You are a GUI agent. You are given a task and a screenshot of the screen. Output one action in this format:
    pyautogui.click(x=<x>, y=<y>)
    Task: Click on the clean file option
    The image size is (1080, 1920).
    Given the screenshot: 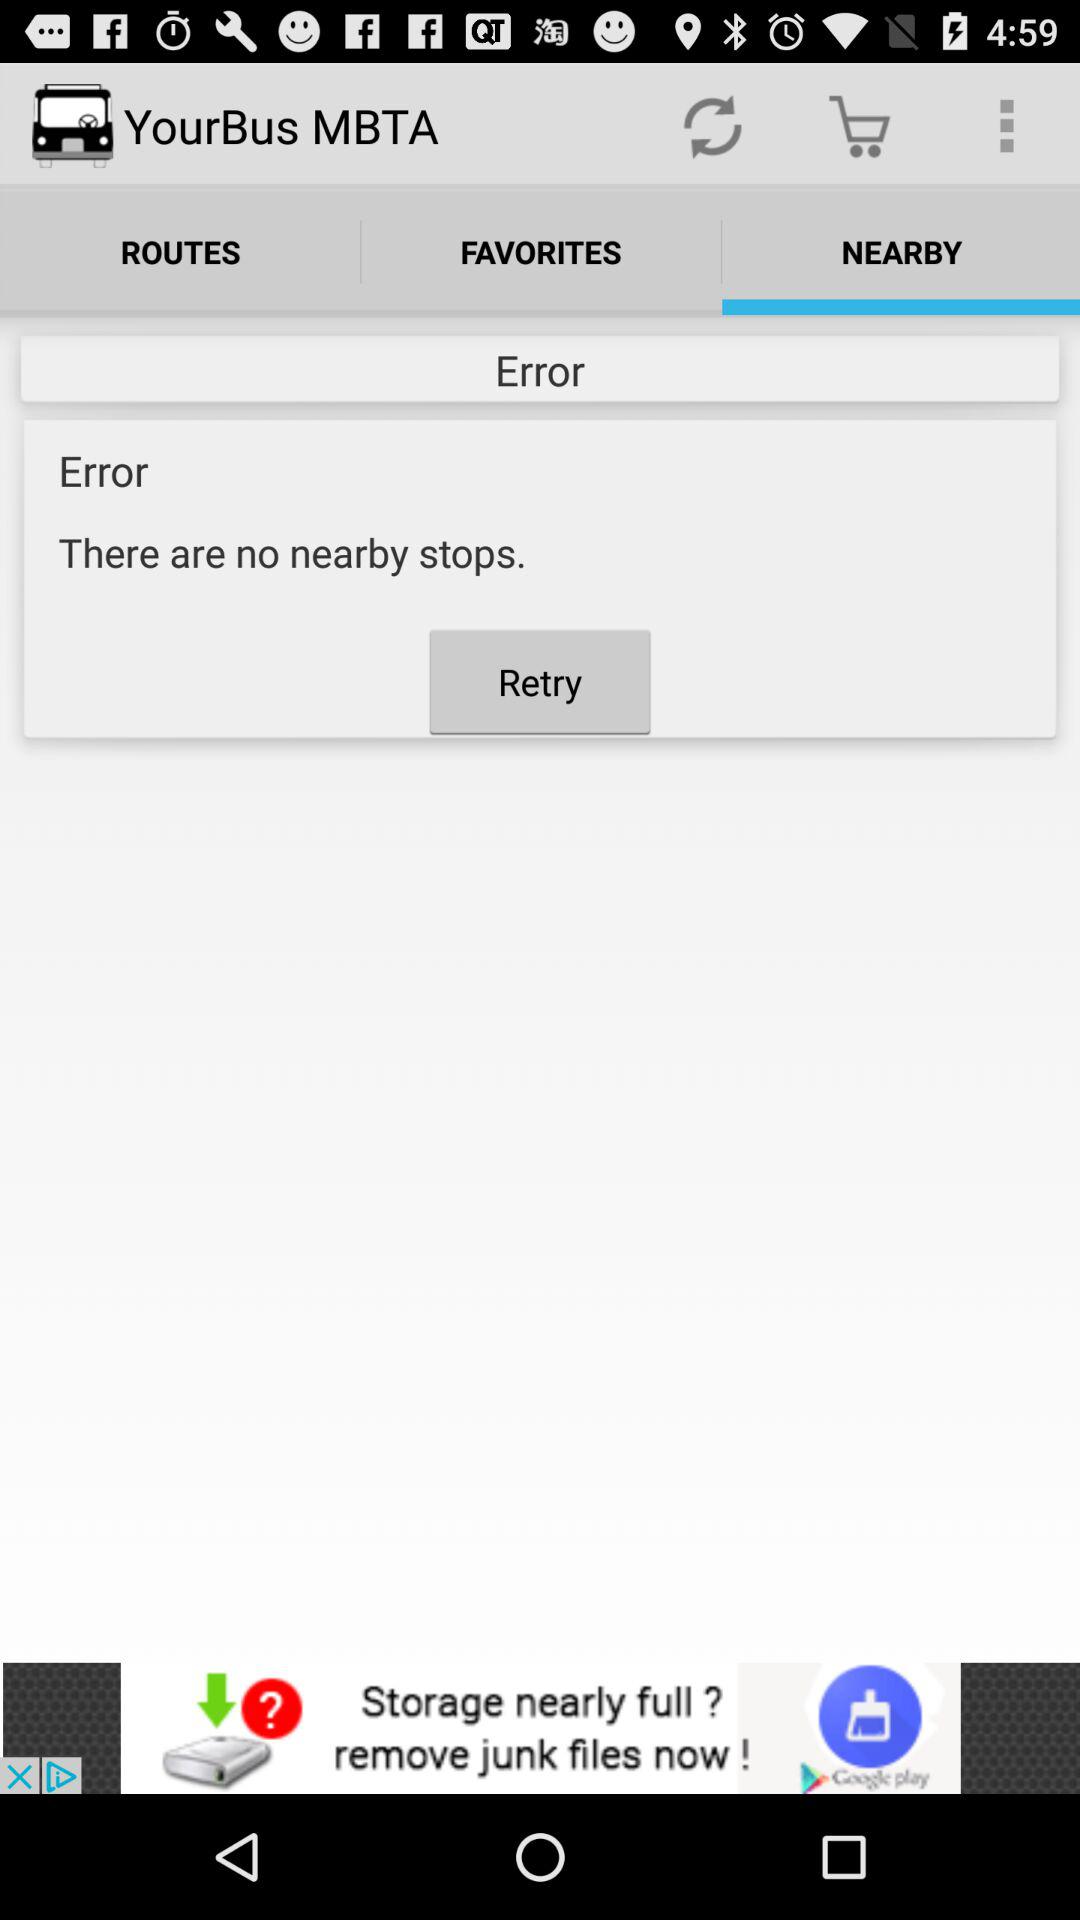 What is the action you would take?
    pyautogui.click(x=540, y=1728)
    